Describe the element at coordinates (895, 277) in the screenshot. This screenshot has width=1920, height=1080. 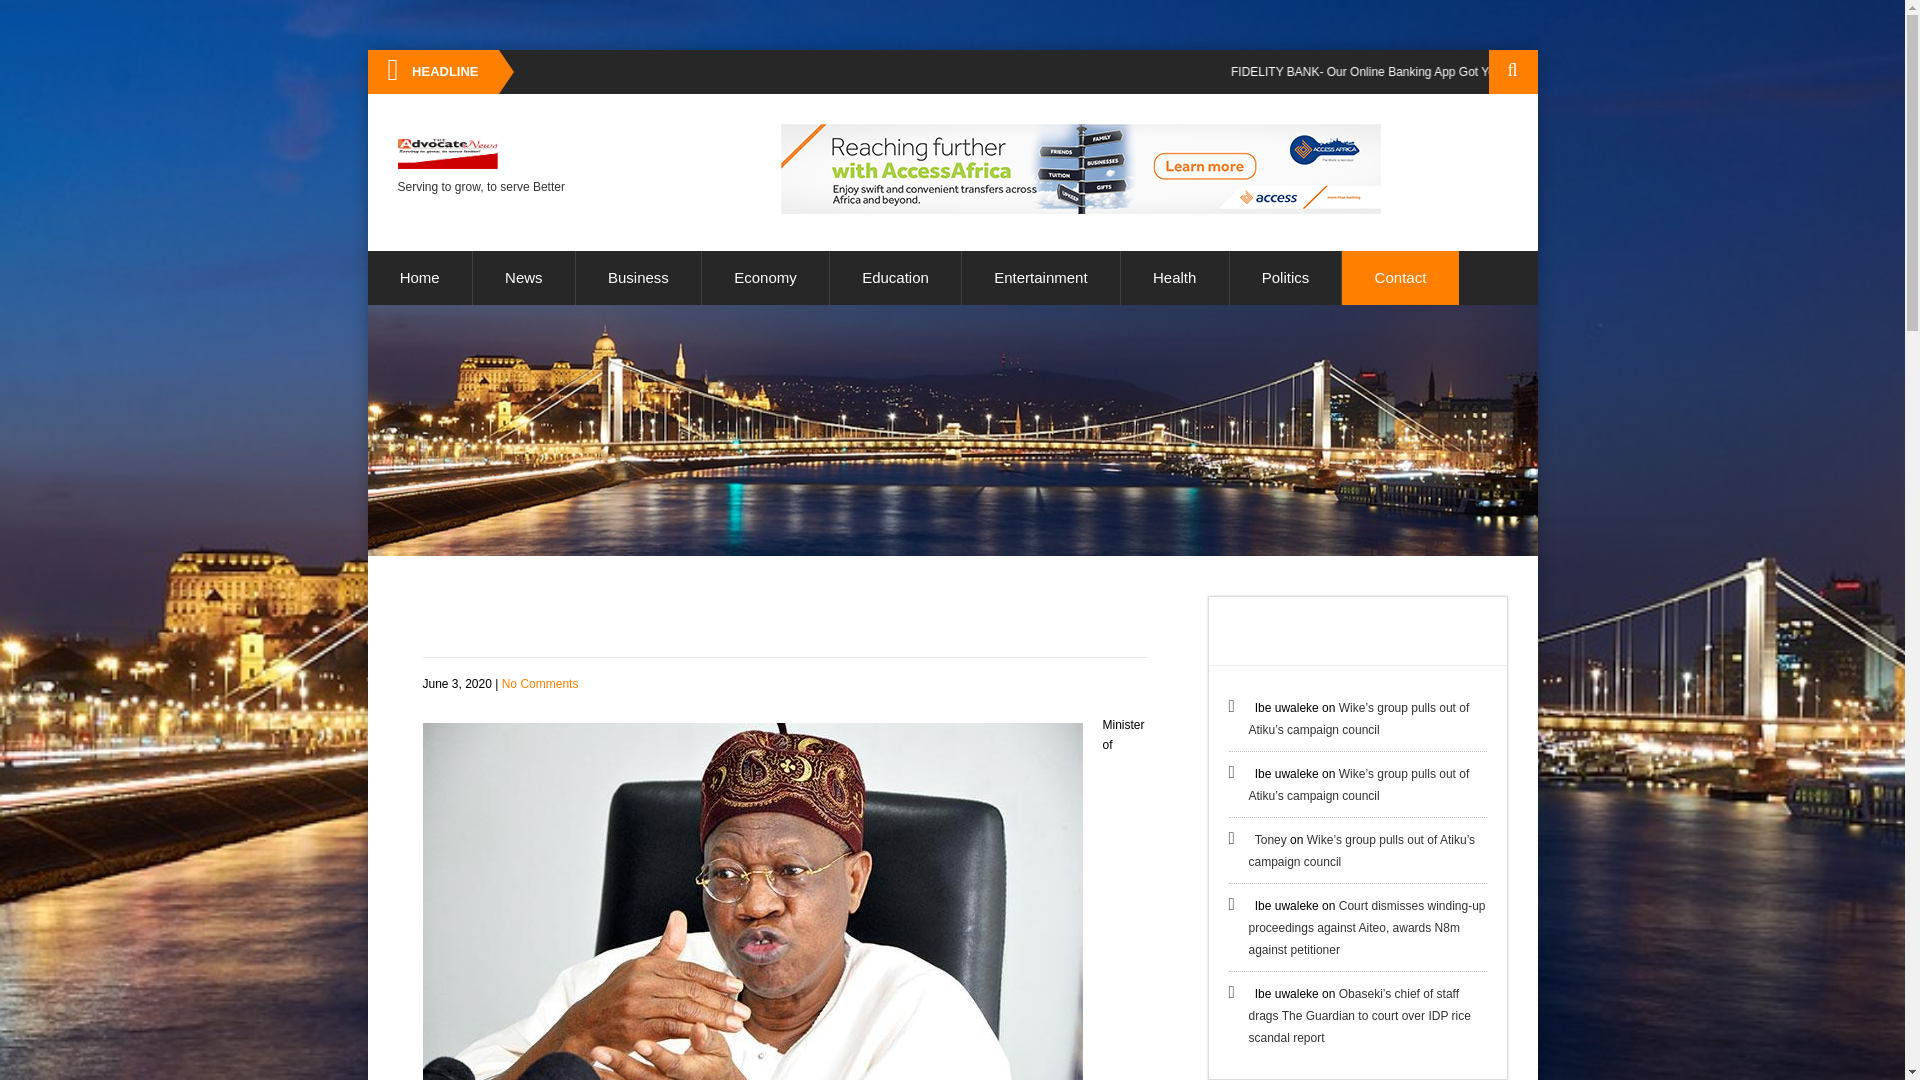
I see `Education` at that location.